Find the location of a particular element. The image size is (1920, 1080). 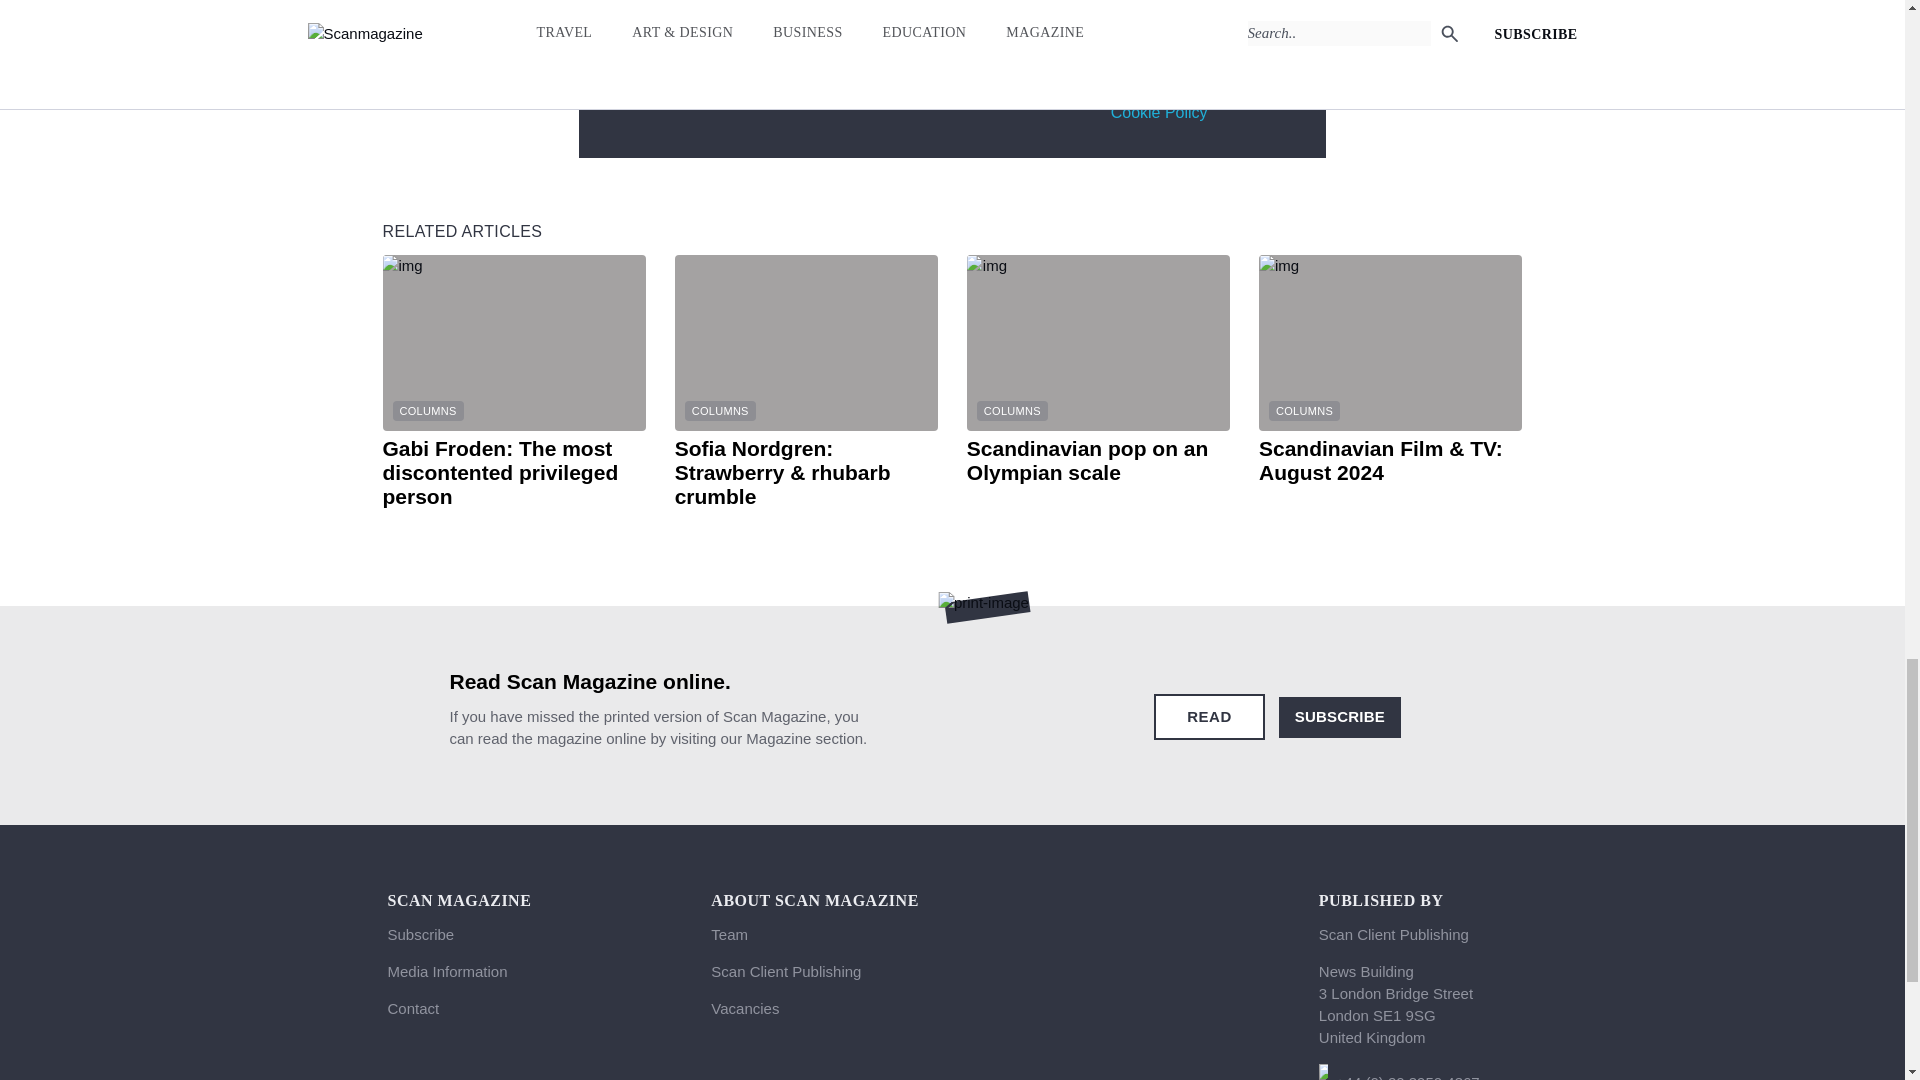

Sign Up is located at coordinates (1148, 37).